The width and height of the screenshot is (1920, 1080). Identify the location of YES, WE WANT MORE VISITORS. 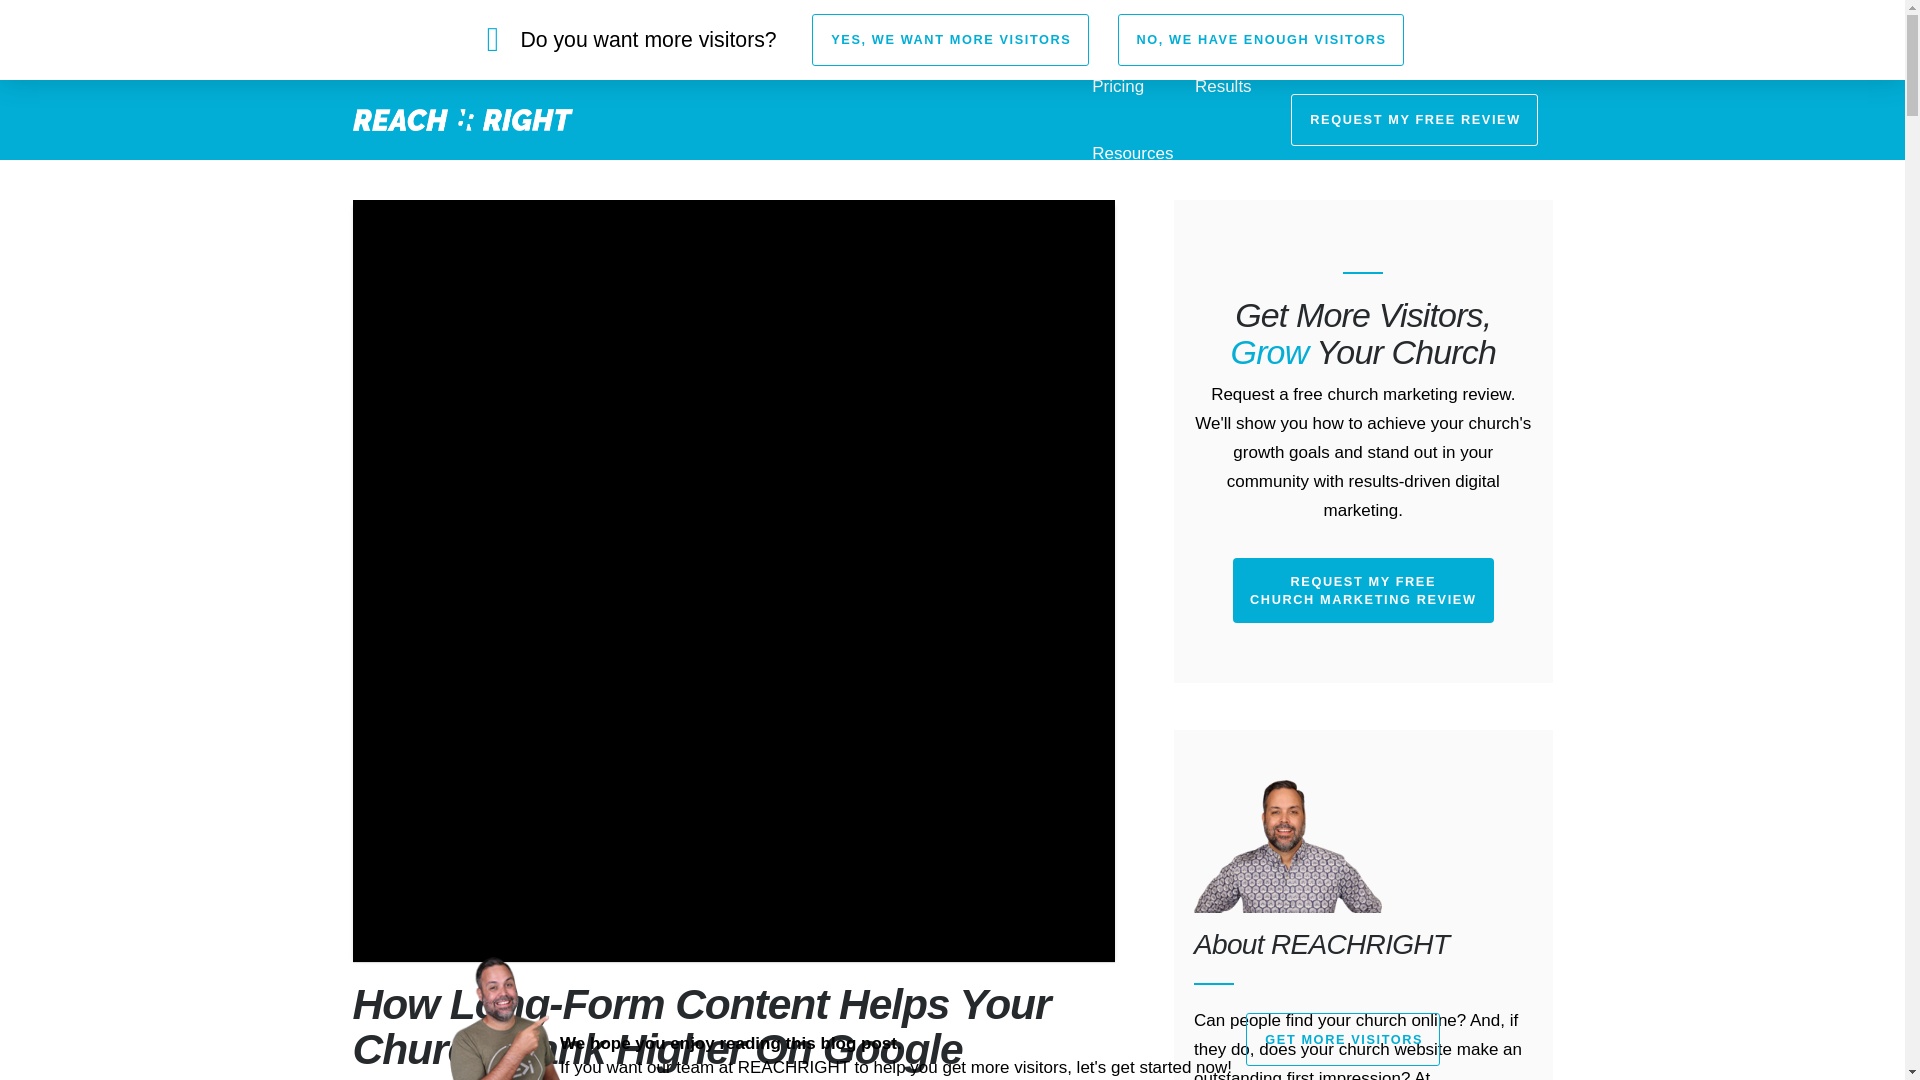
(950, 40).